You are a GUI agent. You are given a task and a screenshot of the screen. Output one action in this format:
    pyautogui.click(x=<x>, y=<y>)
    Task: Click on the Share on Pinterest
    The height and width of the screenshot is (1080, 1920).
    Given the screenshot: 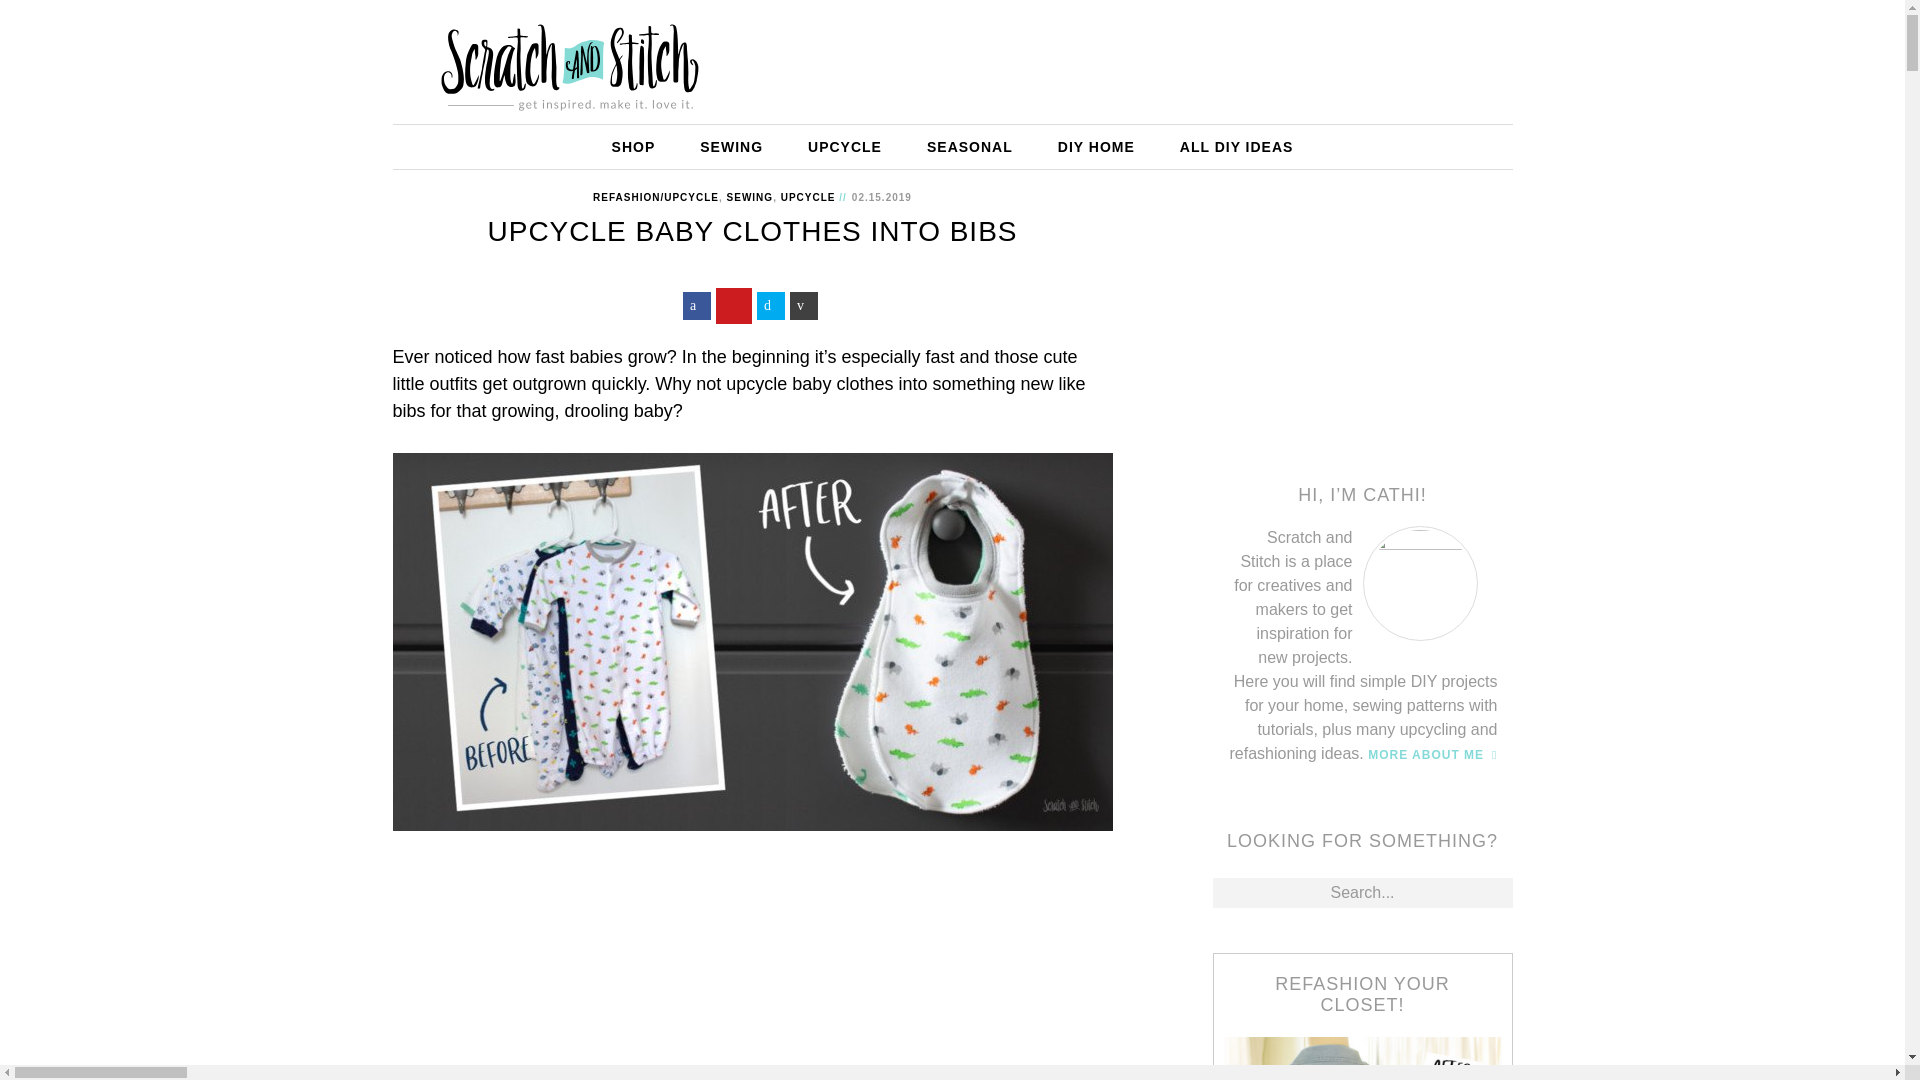 What is the action you would take?
    pyautogui.click(x=734, y=306)
    